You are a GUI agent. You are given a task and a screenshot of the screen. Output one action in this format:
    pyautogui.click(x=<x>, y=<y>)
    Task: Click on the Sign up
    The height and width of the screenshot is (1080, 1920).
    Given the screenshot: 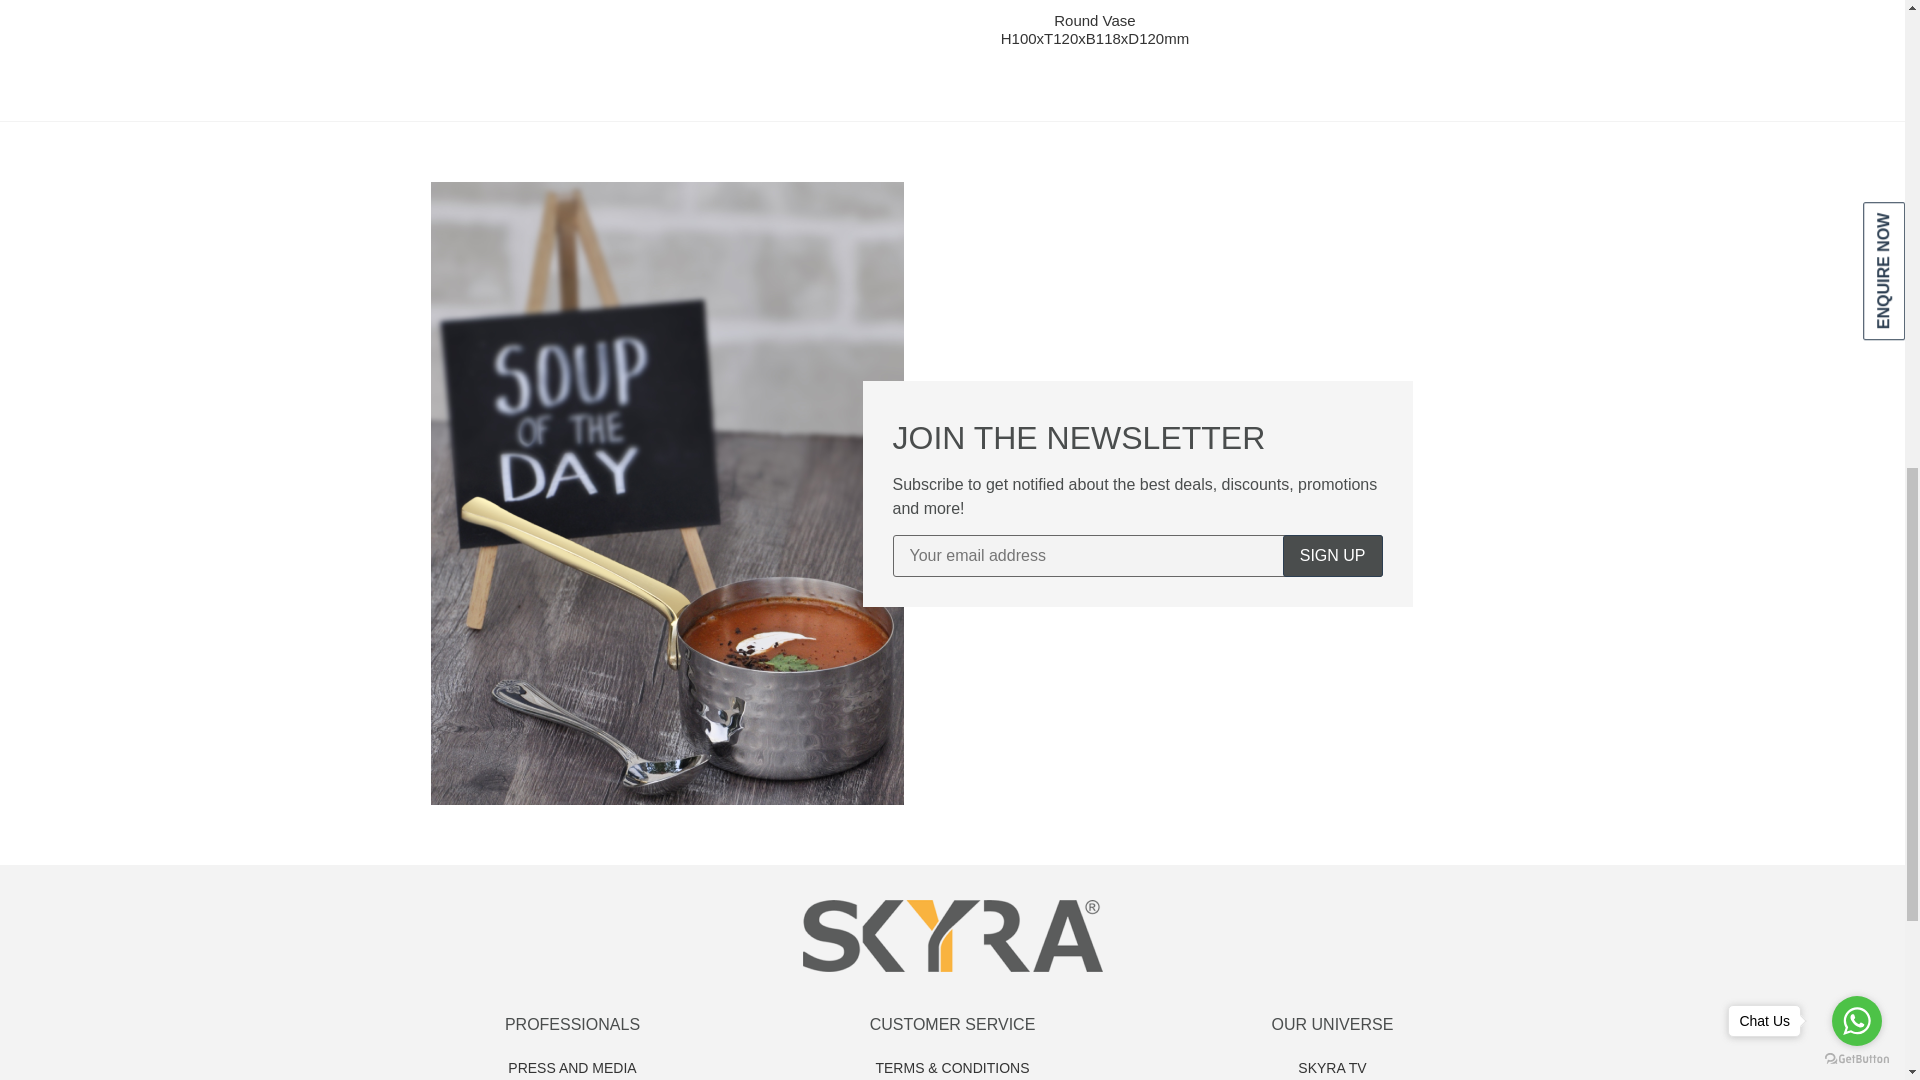 What is the action you would take?
    pyautogui.click(x=1332, y=555)
    